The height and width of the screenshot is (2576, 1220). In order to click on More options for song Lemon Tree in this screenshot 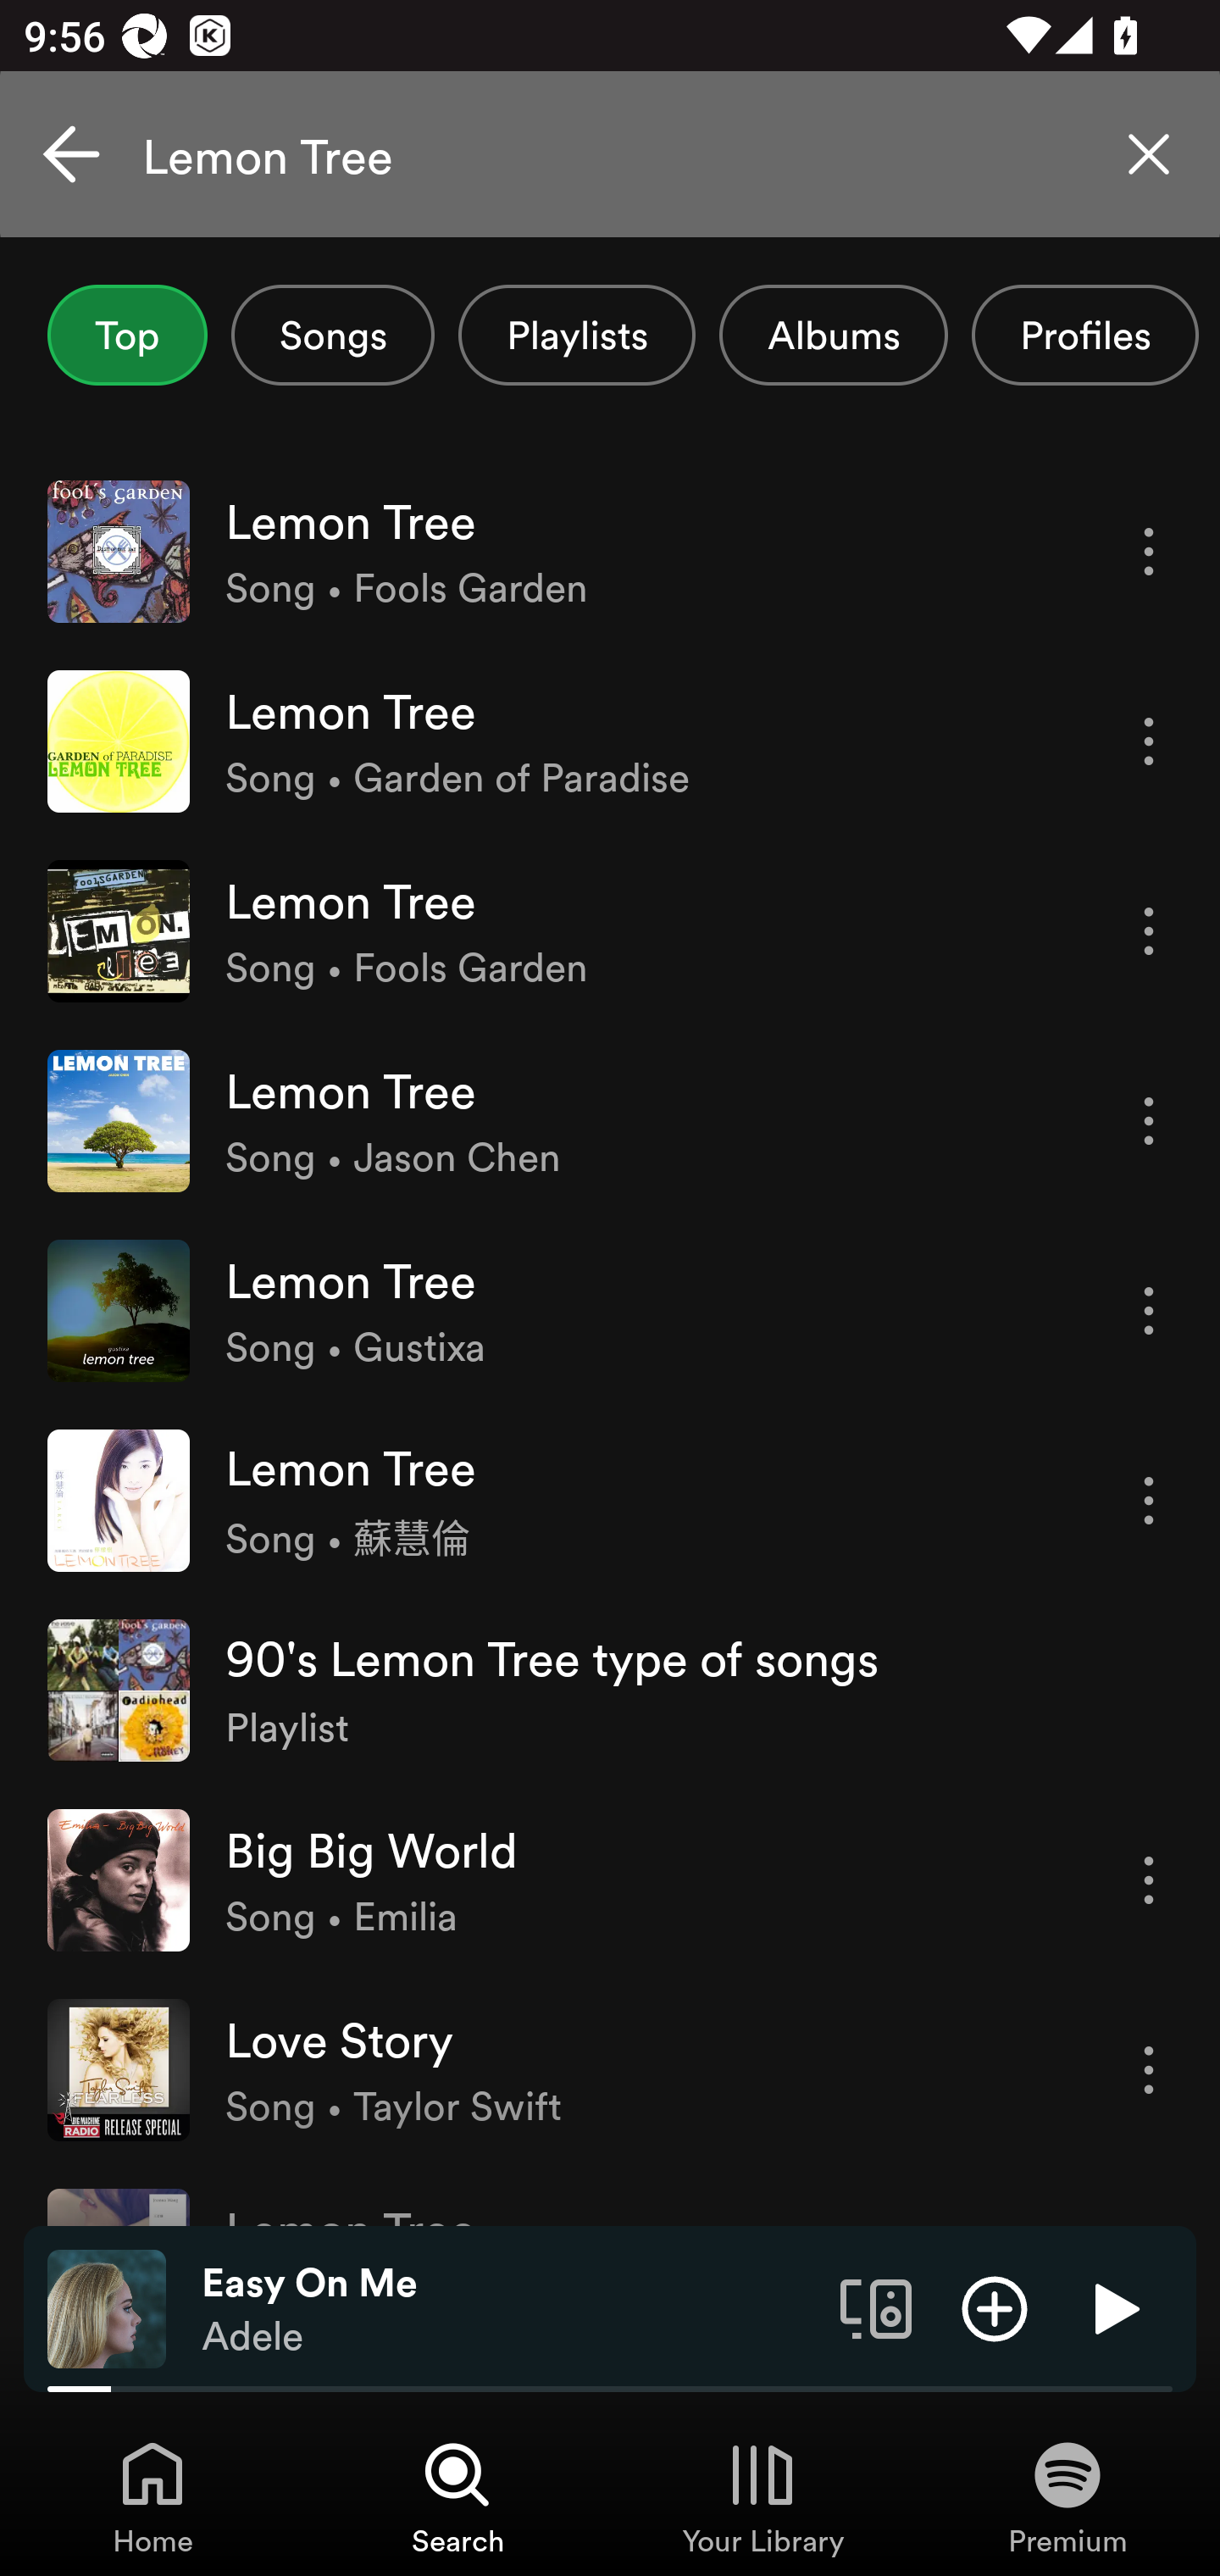, I will do `click(1149, 1311)`.